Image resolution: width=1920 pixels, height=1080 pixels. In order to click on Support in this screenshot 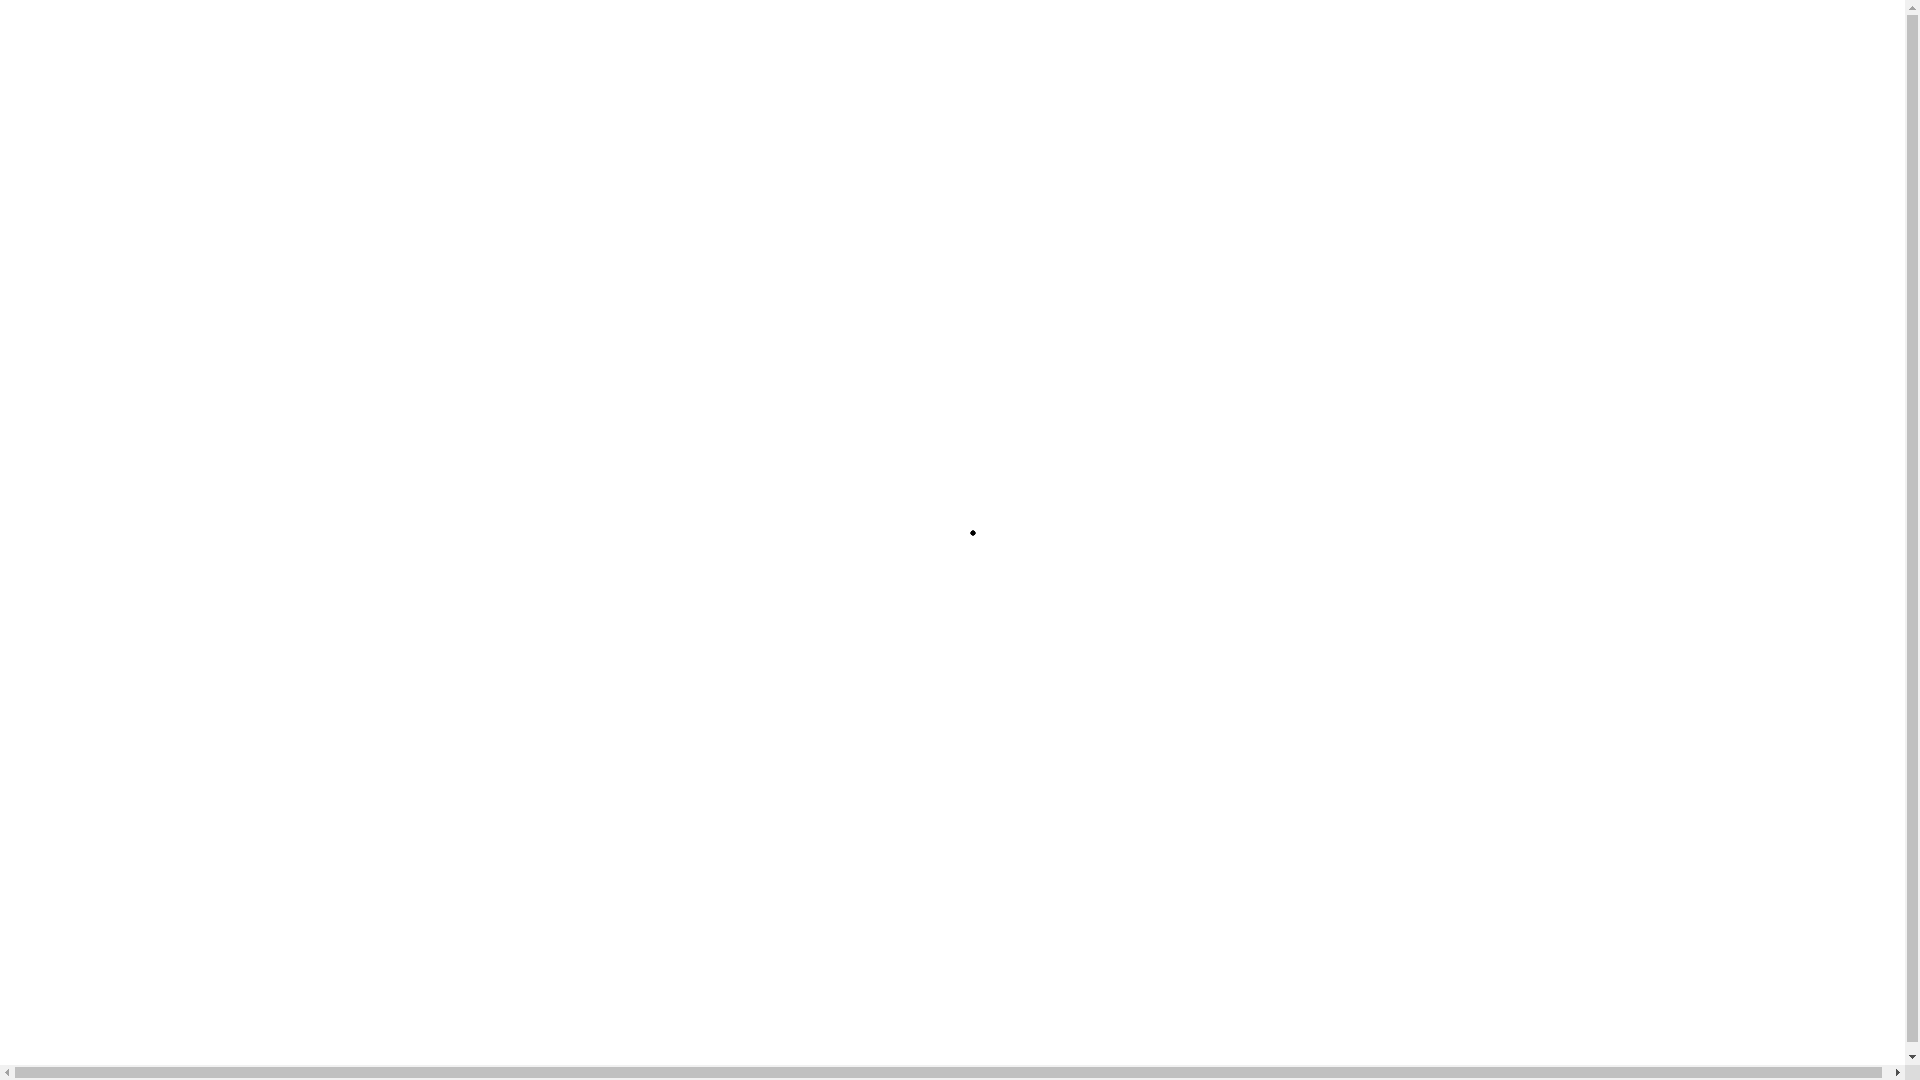, I will do `click(470, 490)`.